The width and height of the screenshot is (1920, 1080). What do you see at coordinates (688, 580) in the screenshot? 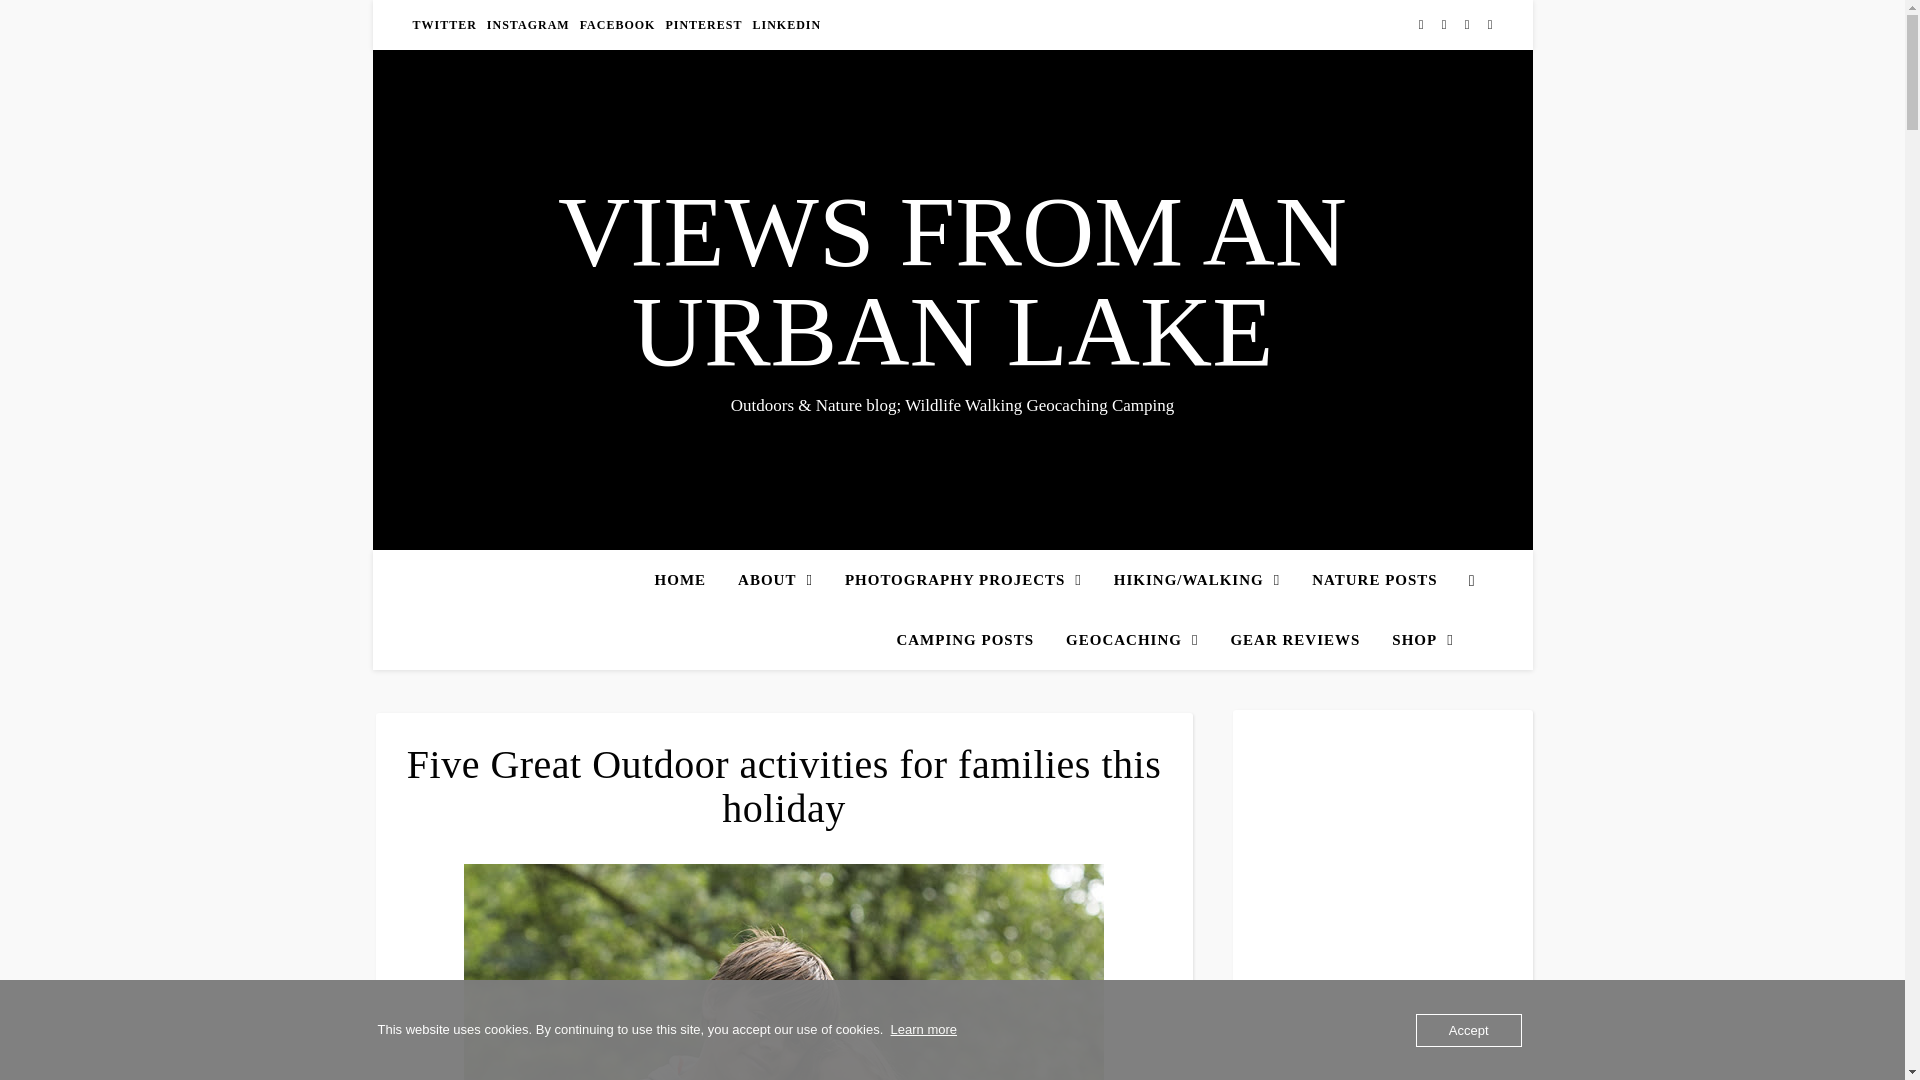
I see `HOME` at bounding box center [688, 580].